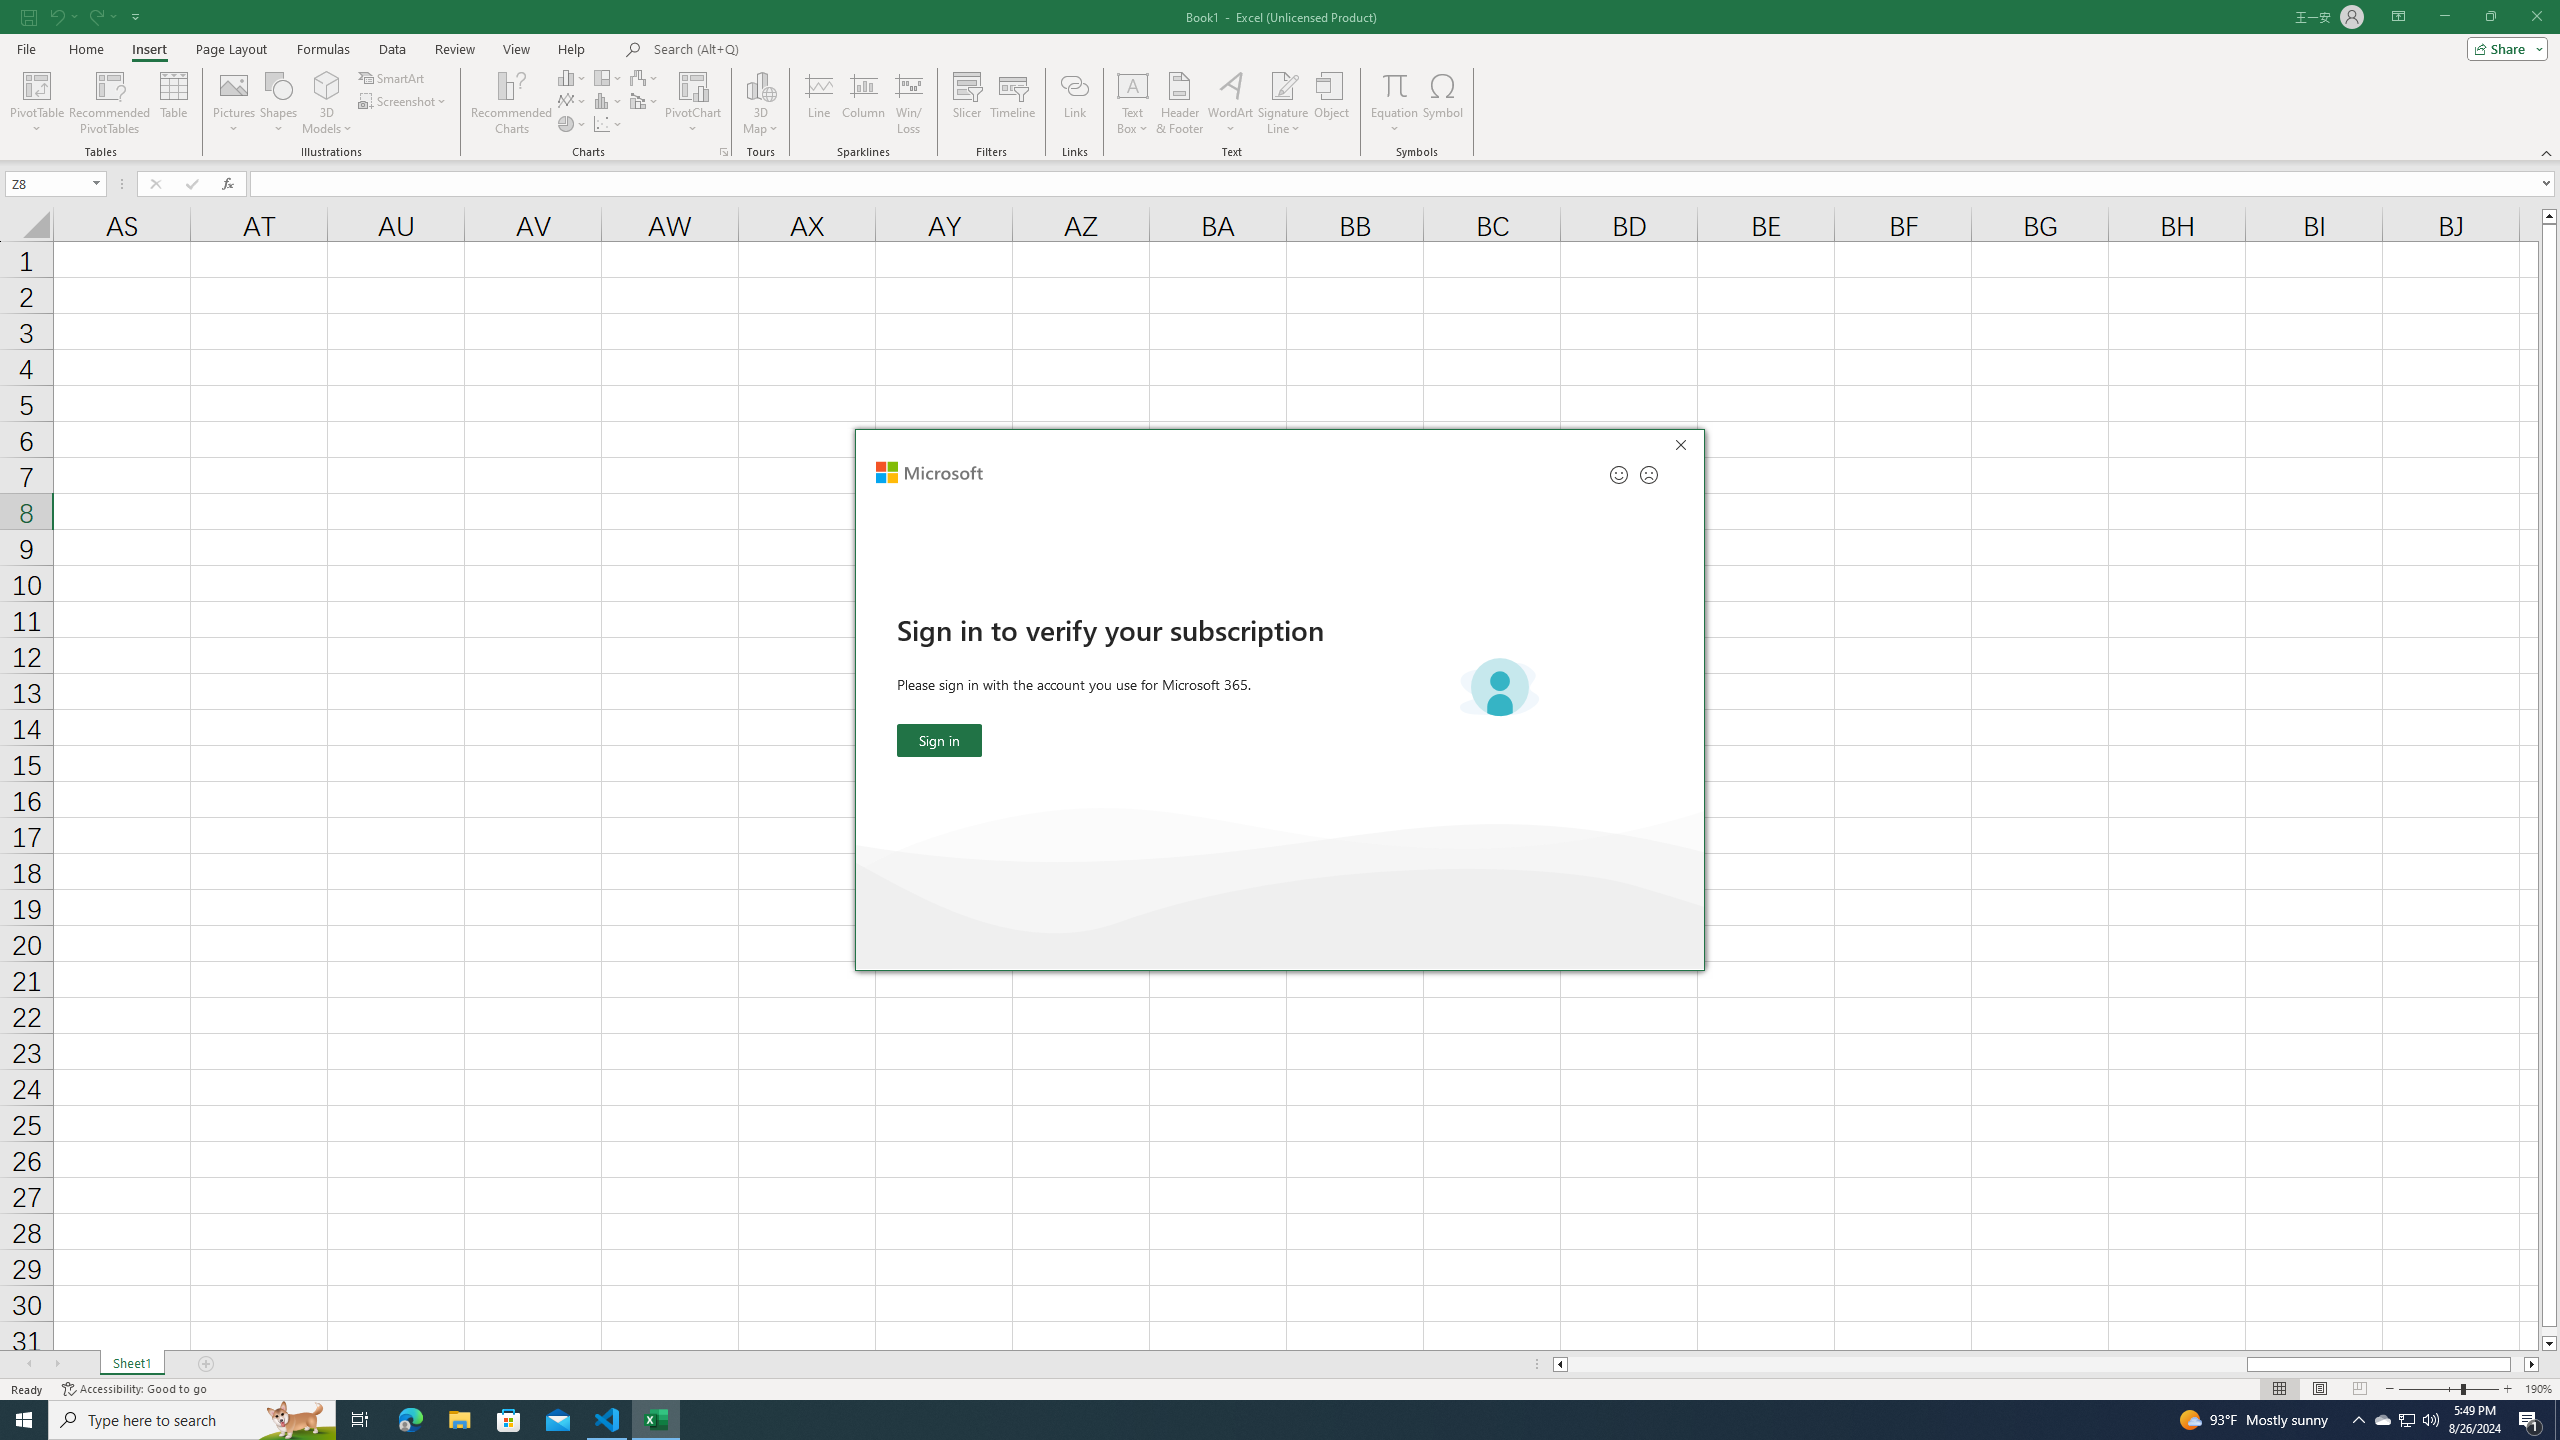 This screenshot has width=2560, height=1440. What do you see at coordinates (2358, 1420) in the screenshot?
I see `Notification Chevron` at bounding box center [2358, 1420].